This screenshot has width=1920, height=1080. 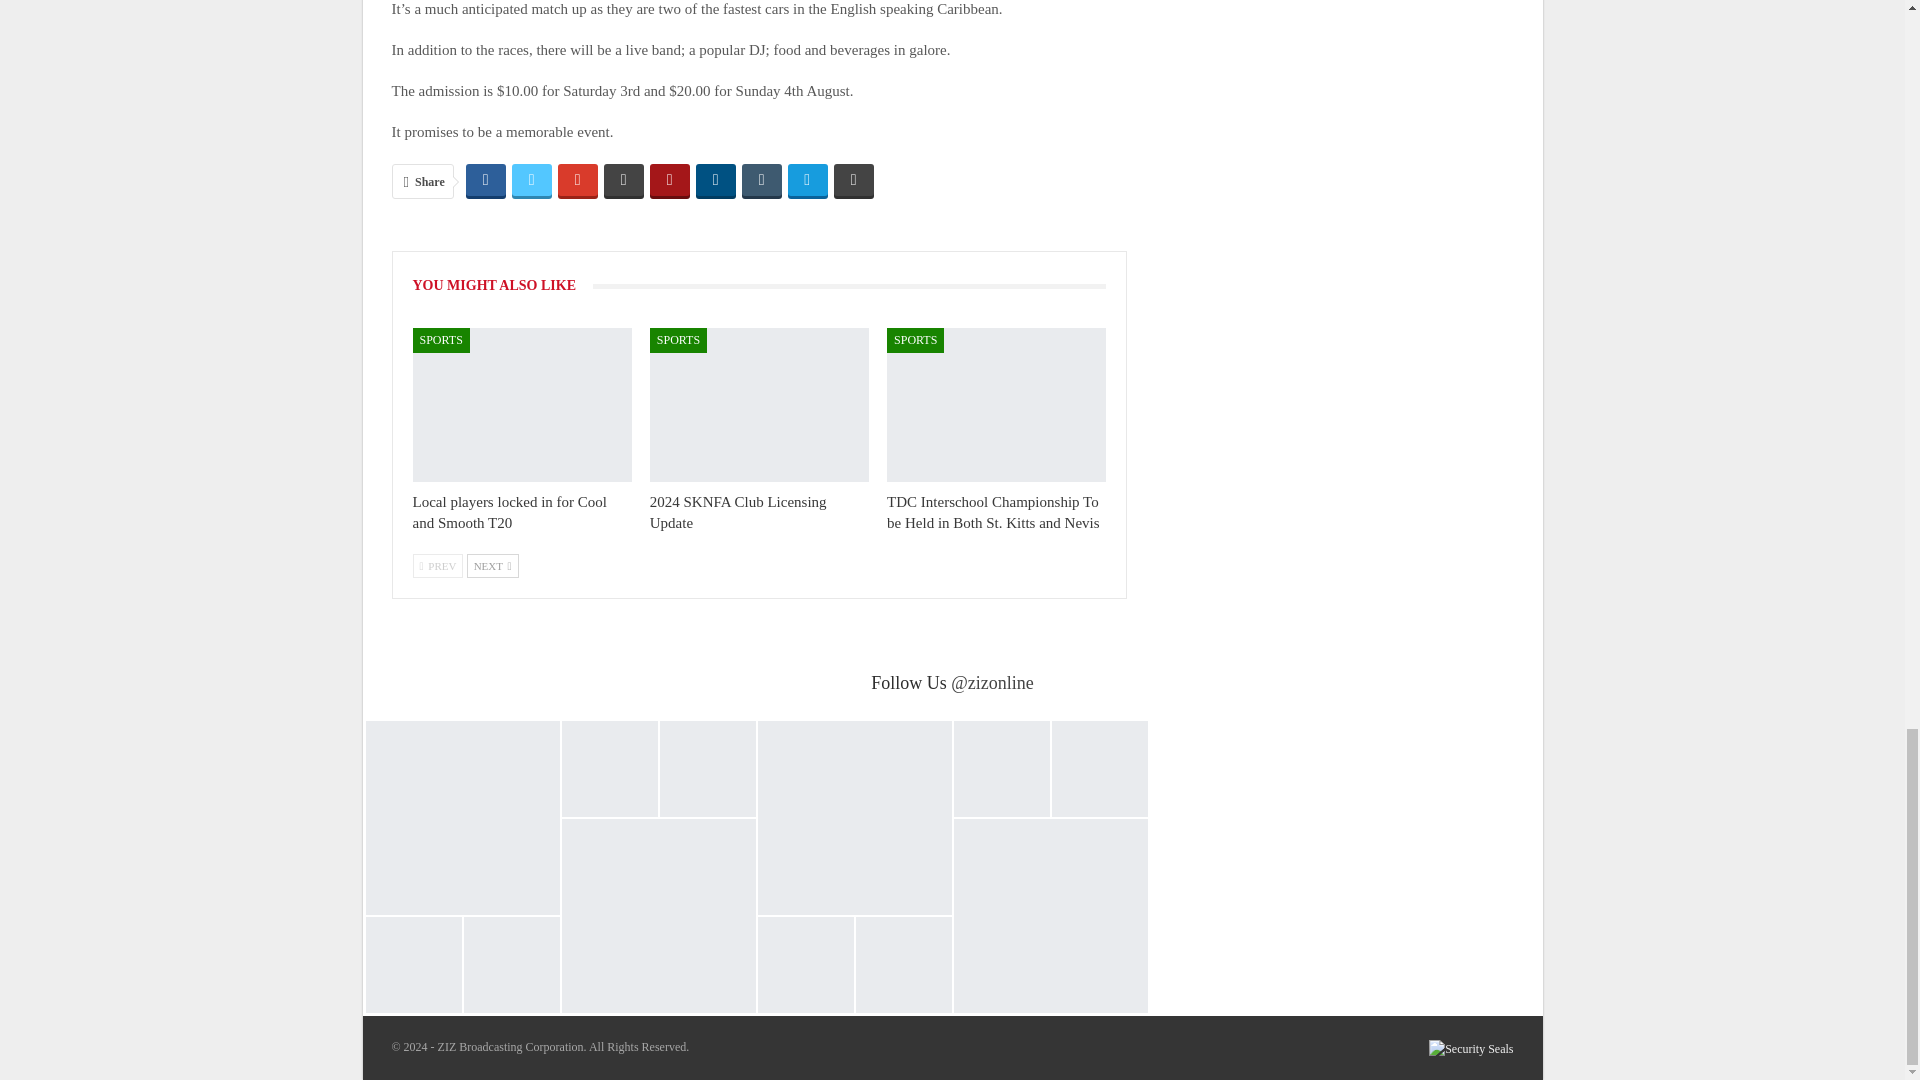 I want to click on 2024 SKNFA Club Licensing Update, so click(x=738, y=512).